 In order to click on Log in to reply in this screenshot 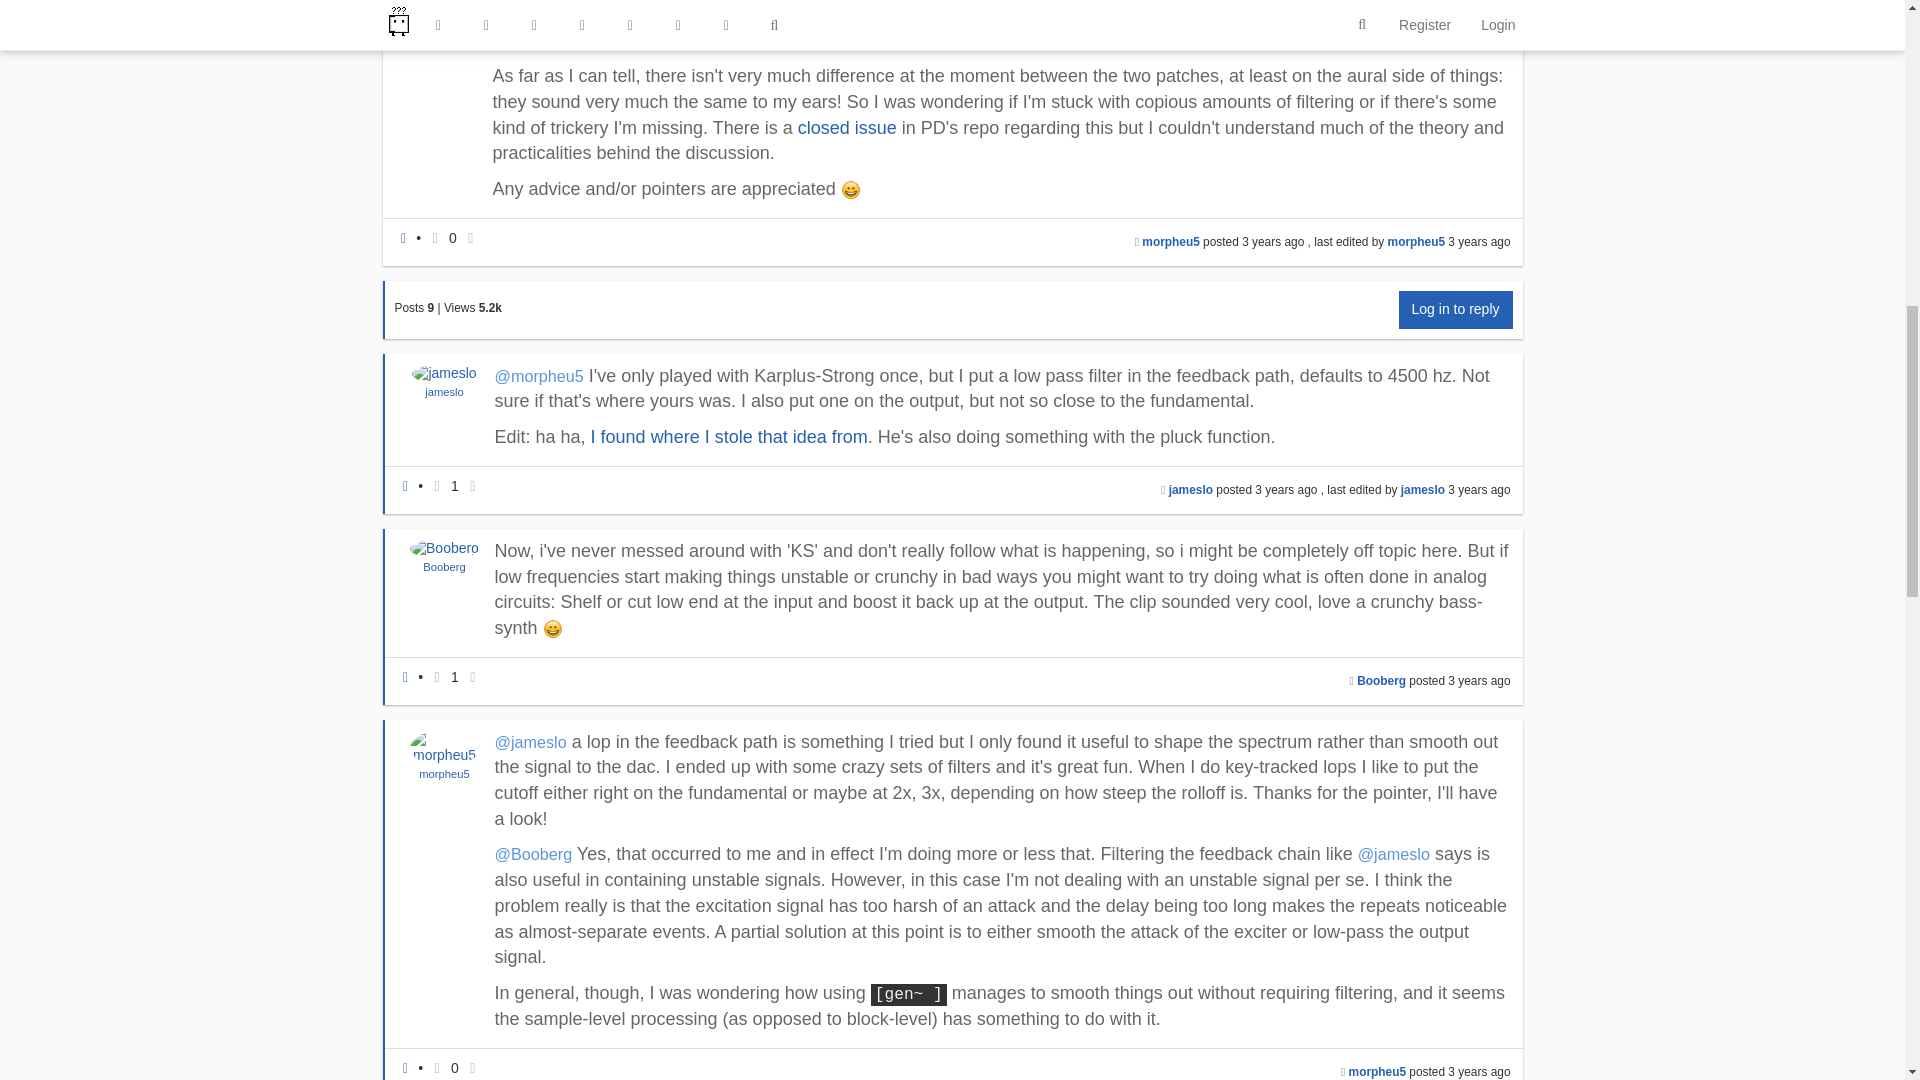, I will do `click(1456, 310)`.